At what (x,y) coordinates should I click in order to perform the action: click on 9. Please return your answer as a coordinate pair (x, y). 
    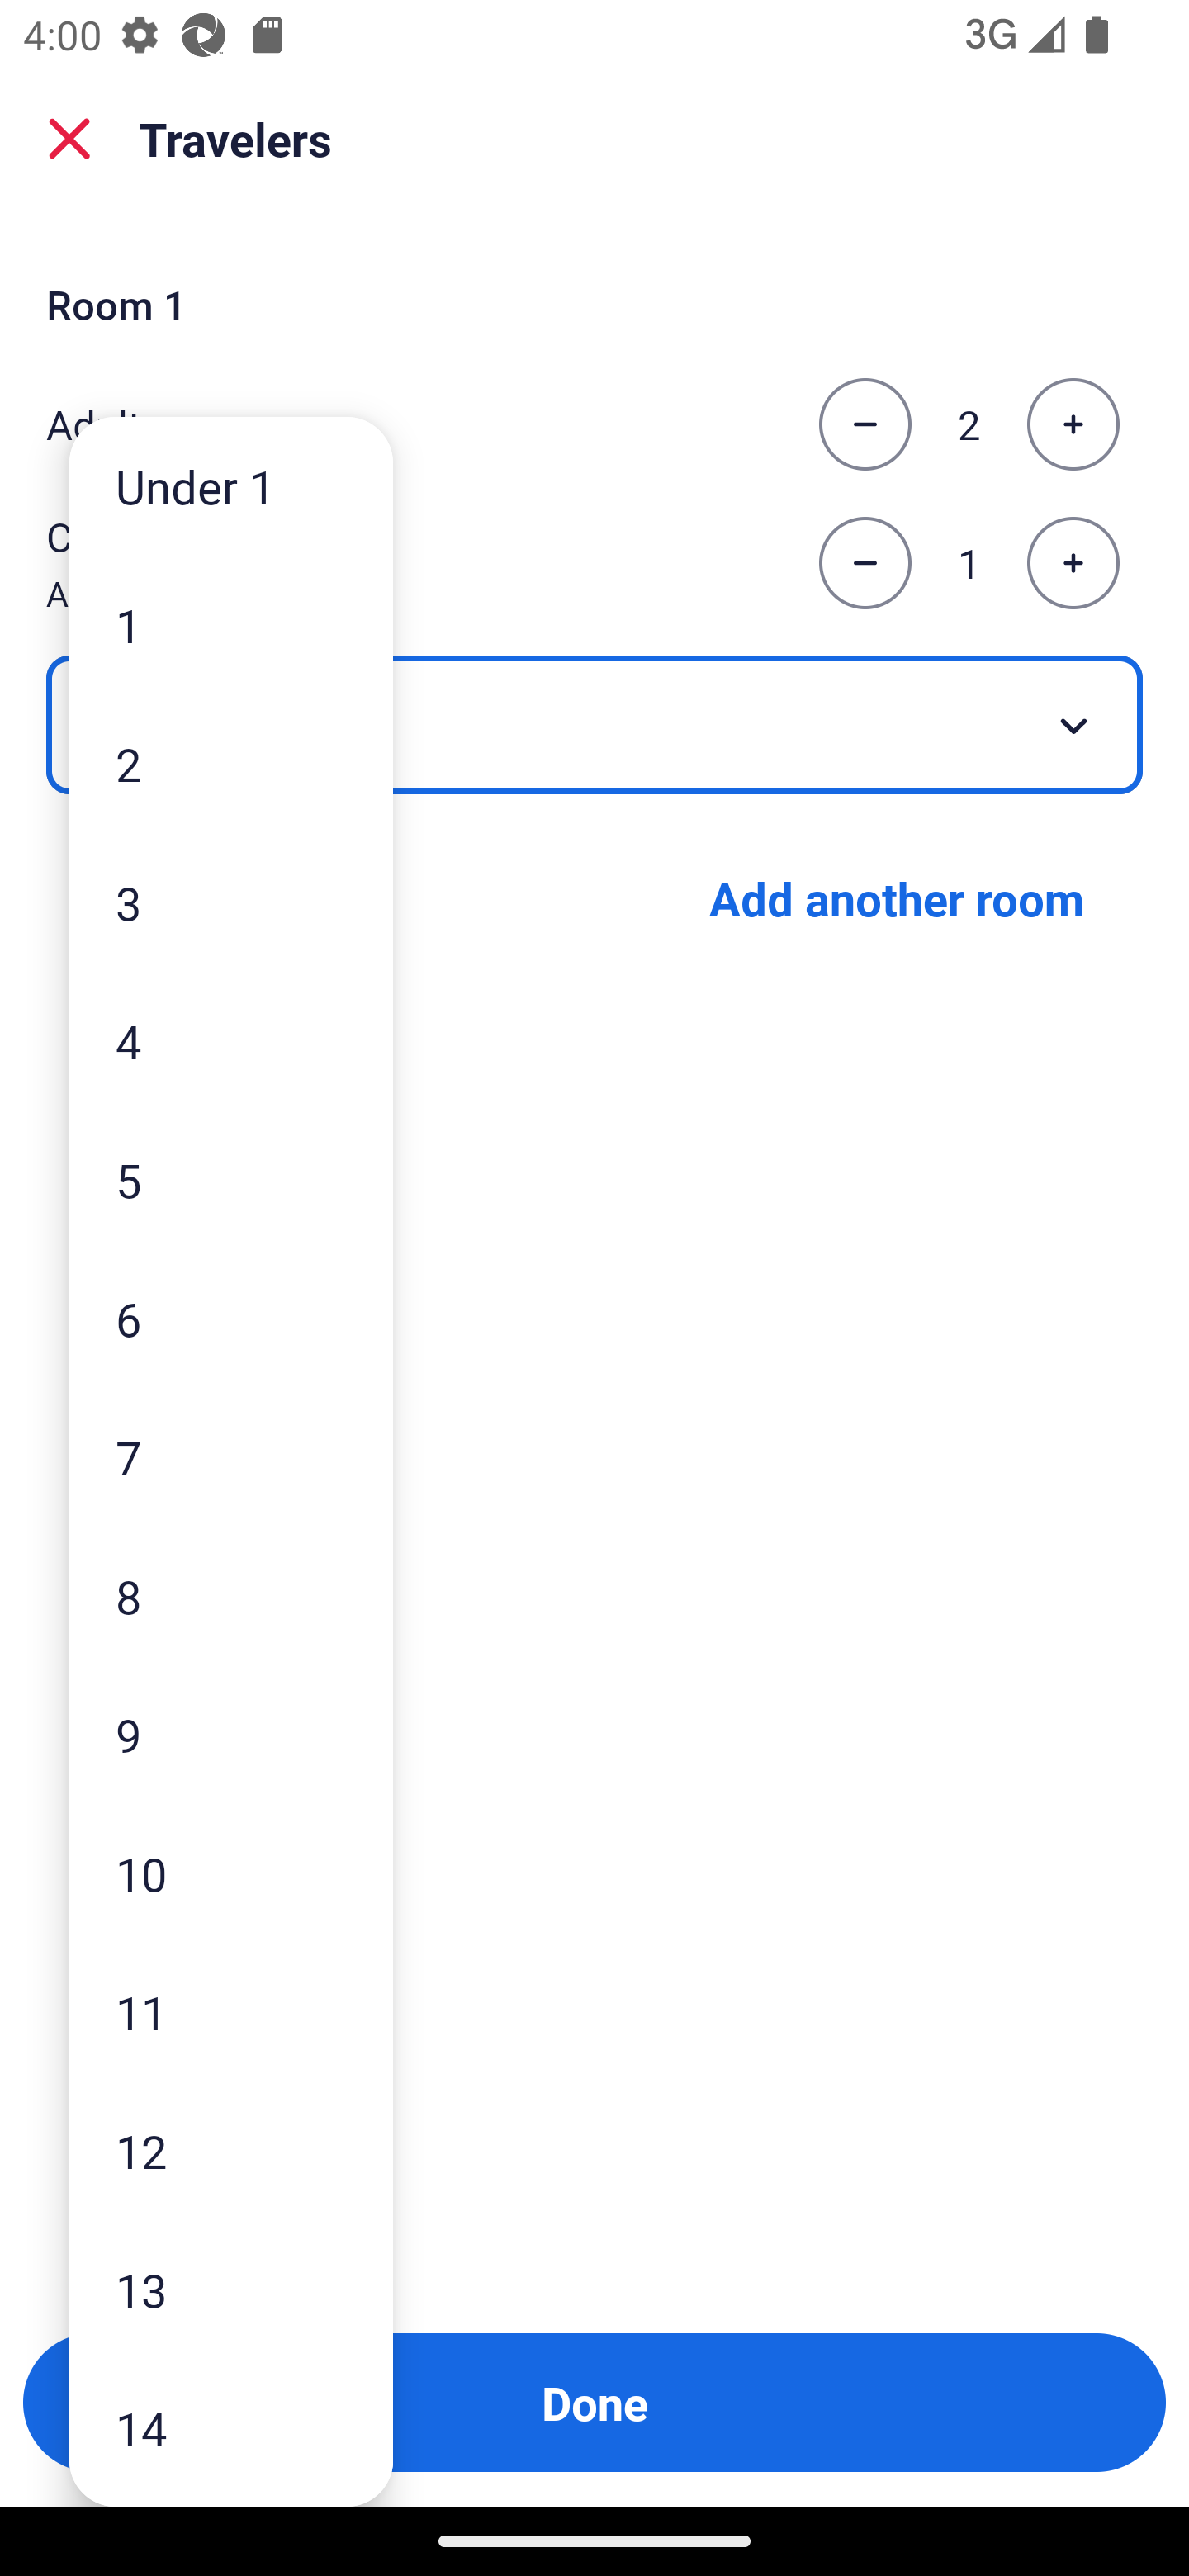
    Looking at the image, I should click on (231, 1734).